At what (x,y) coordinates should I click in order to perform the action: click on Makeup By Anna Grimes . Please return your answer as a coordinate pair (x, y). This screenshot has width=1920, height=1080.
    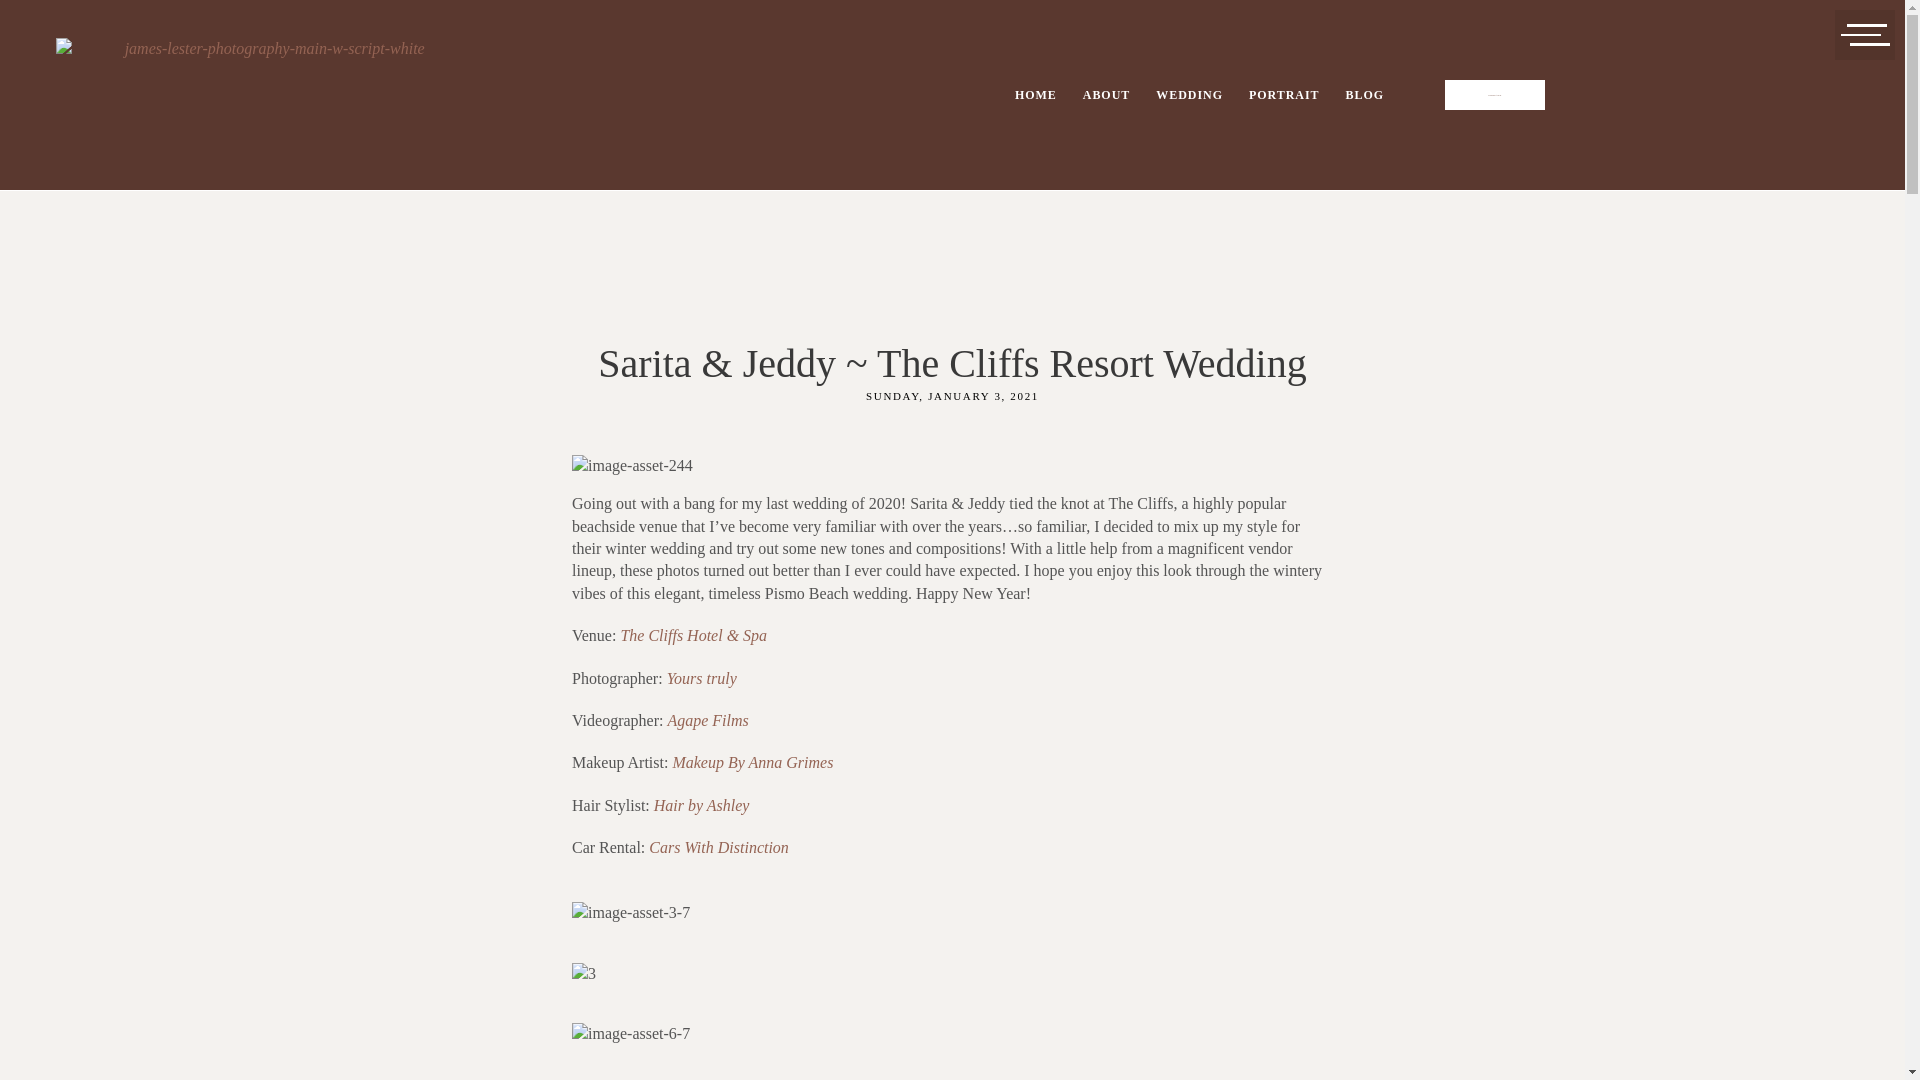
    Looking at the image, I should click on (754, 762).